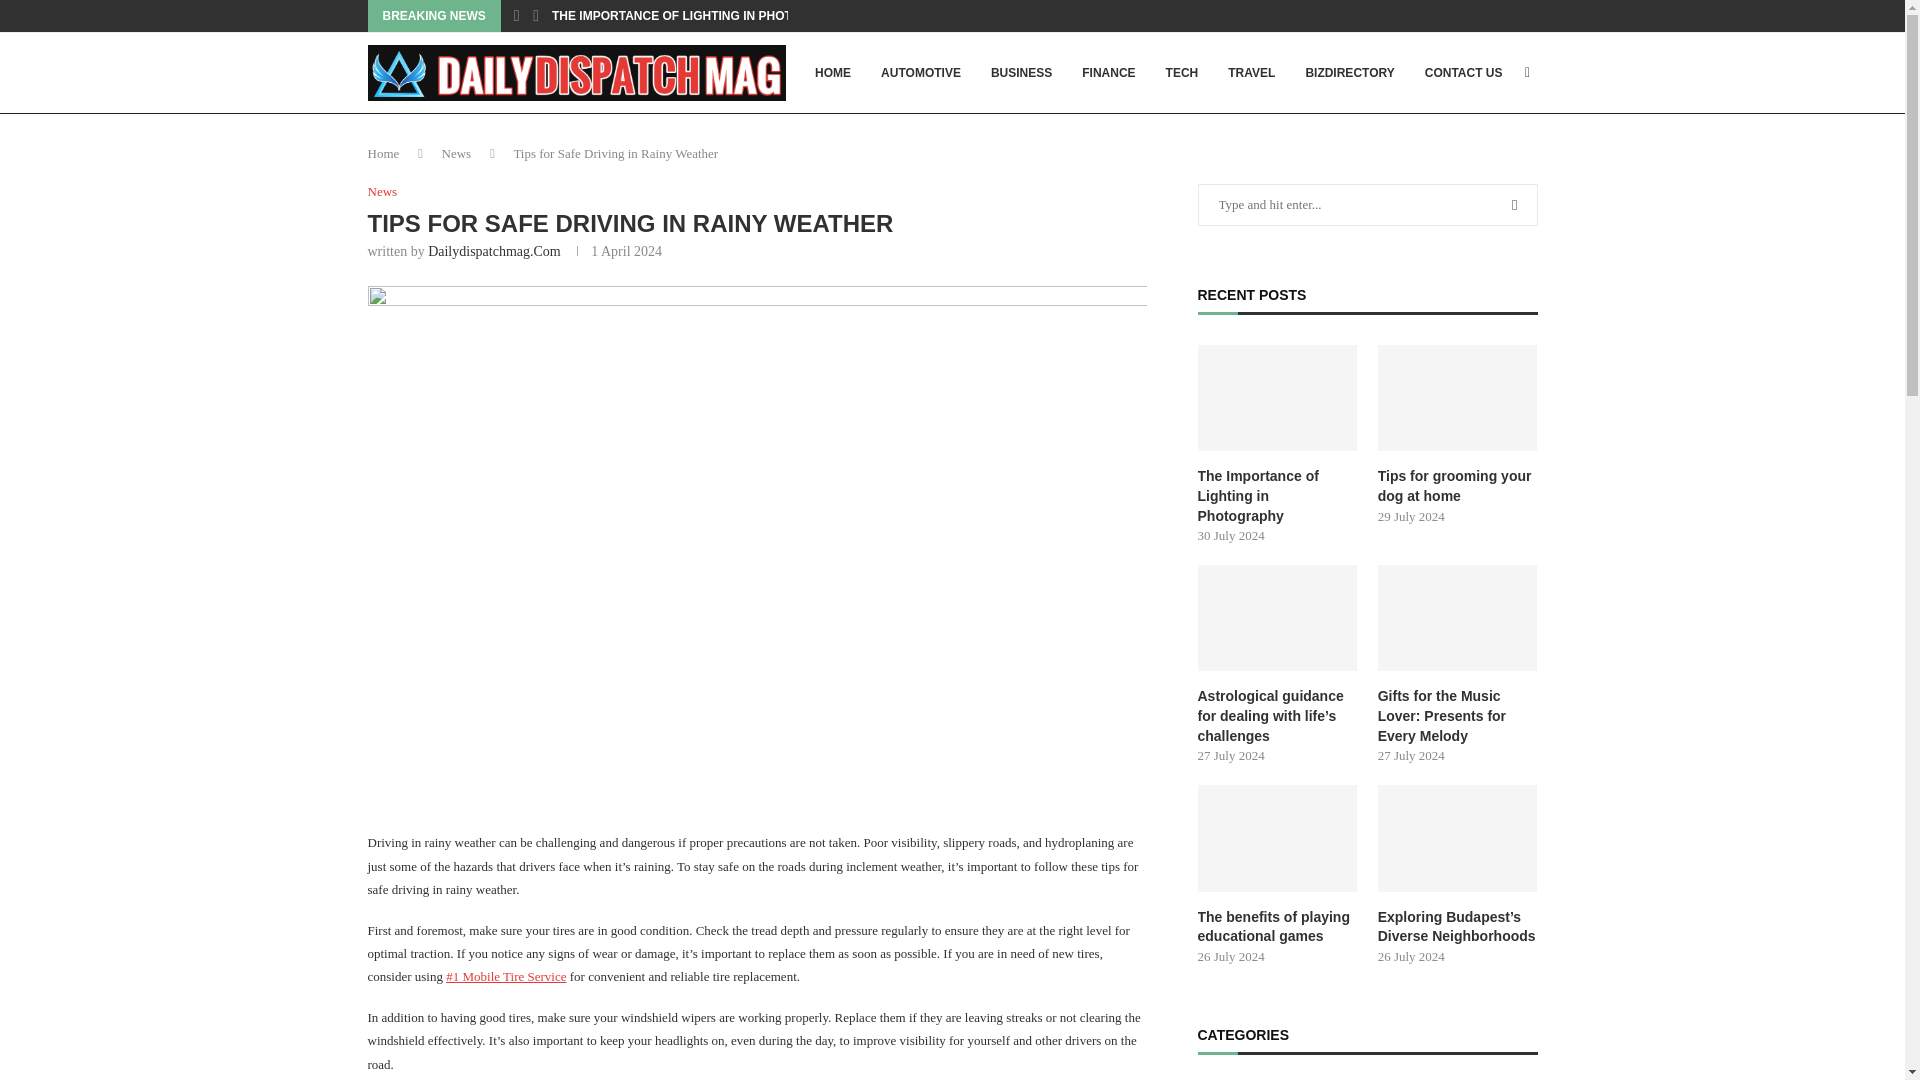 This screenshot has height=1080, width=1920. Describe the element at coordinates (1278, 398) in the screenshot. I see `The Importance of Lighting in Photography` at that location.